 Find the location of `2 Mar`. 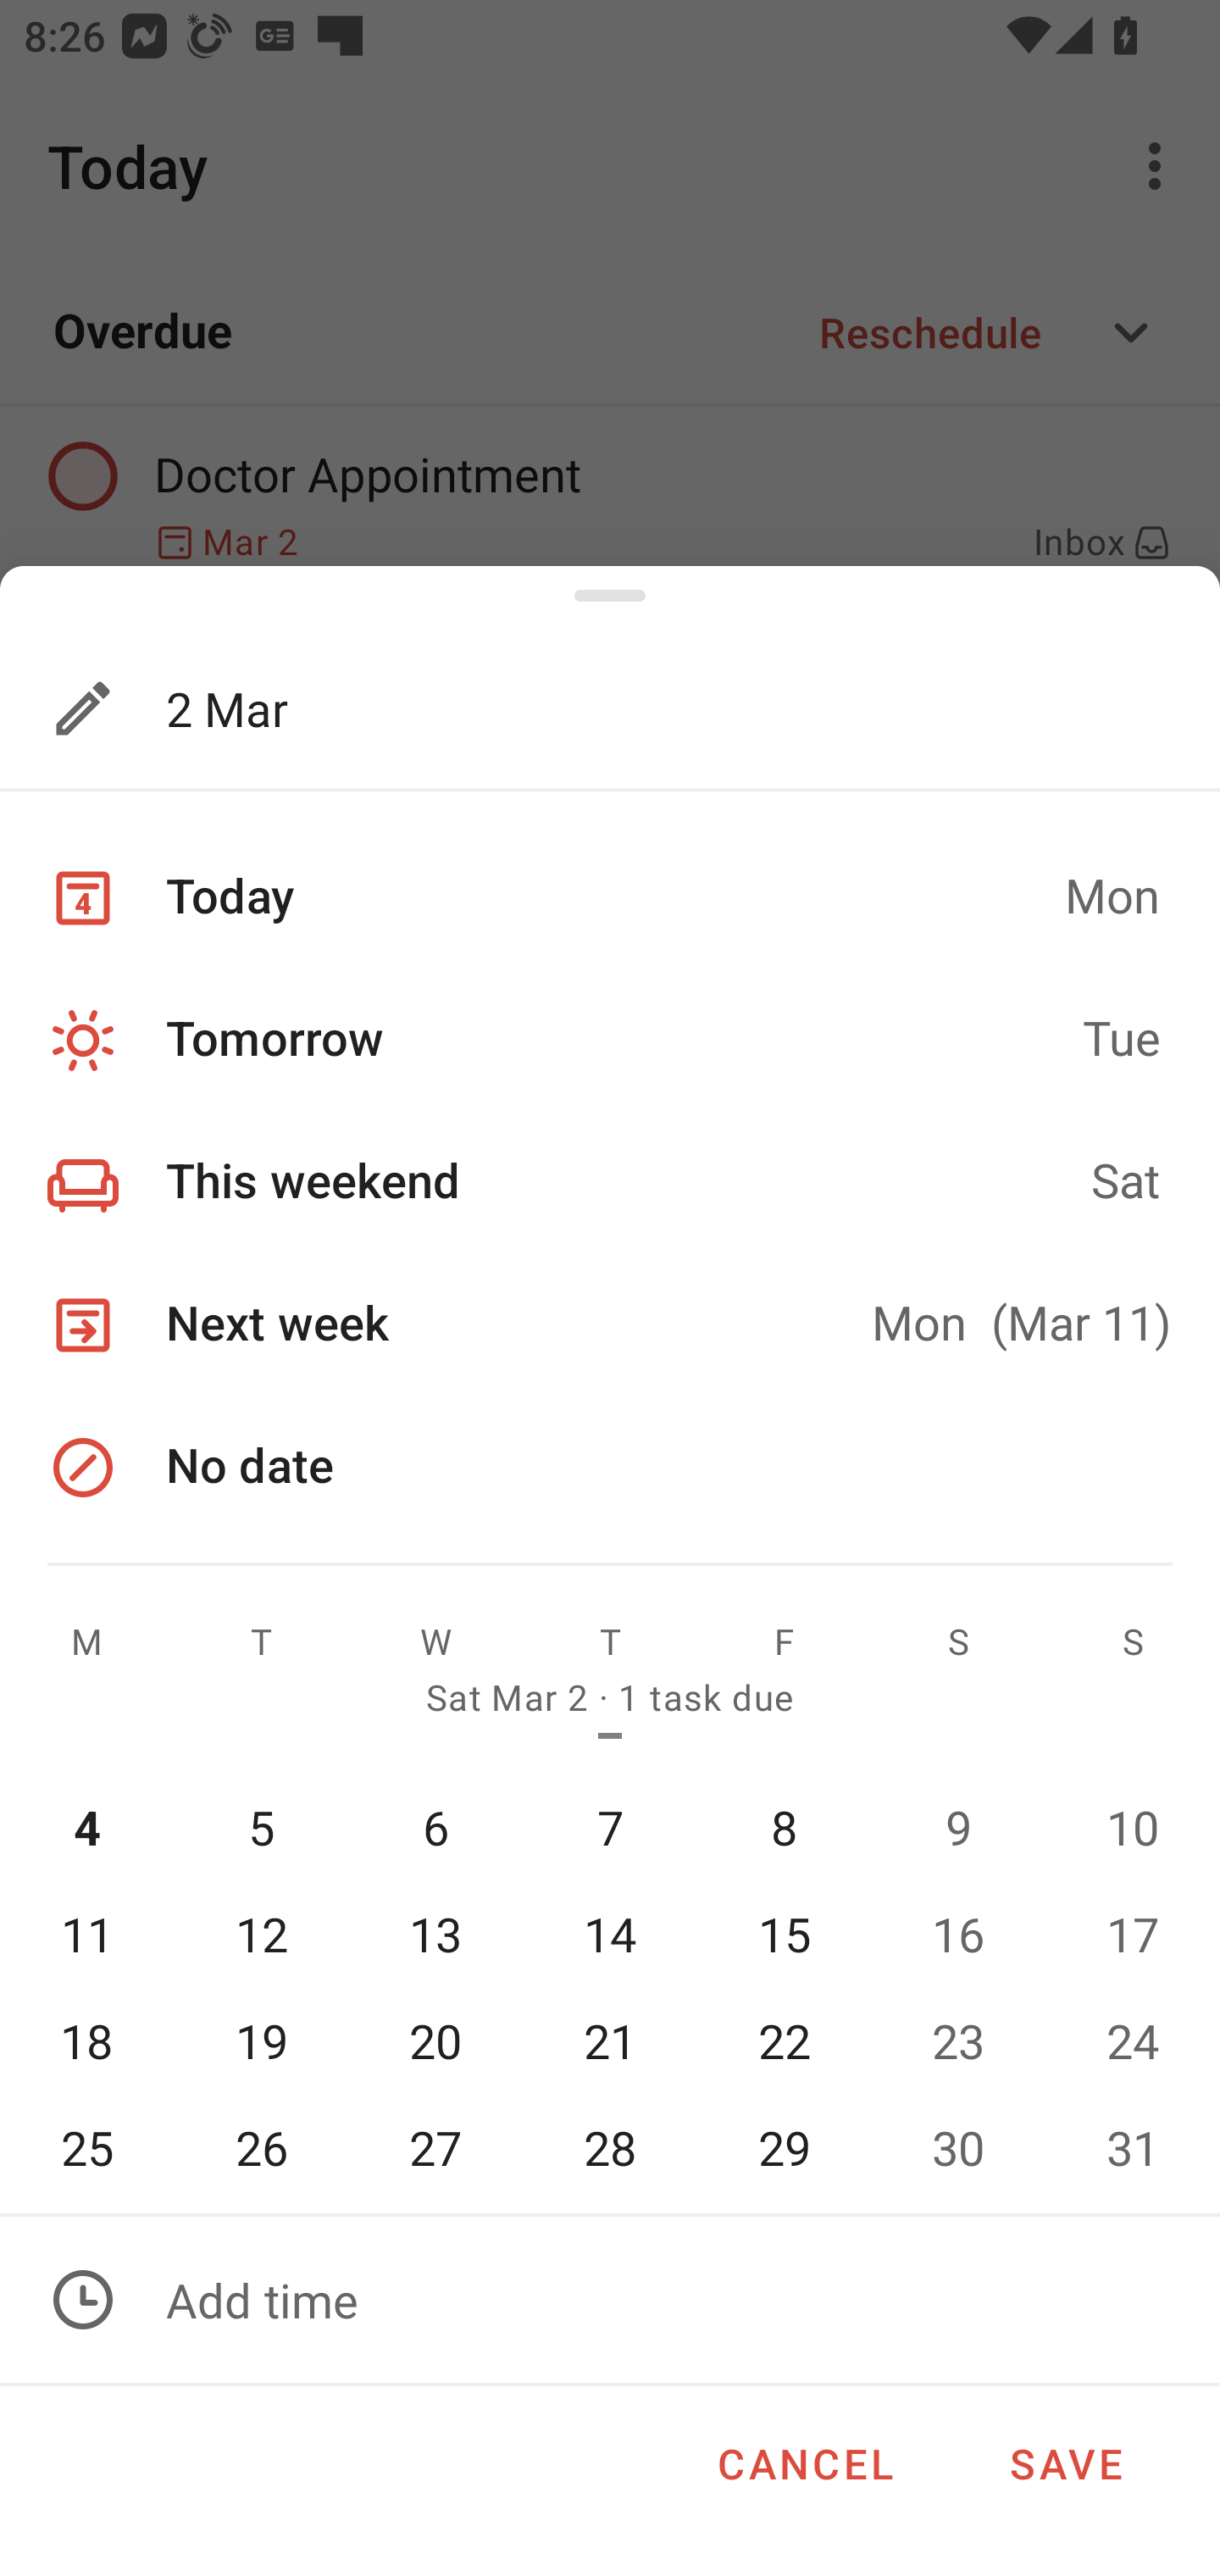

2 Mar is located at coordinates (551, 708).